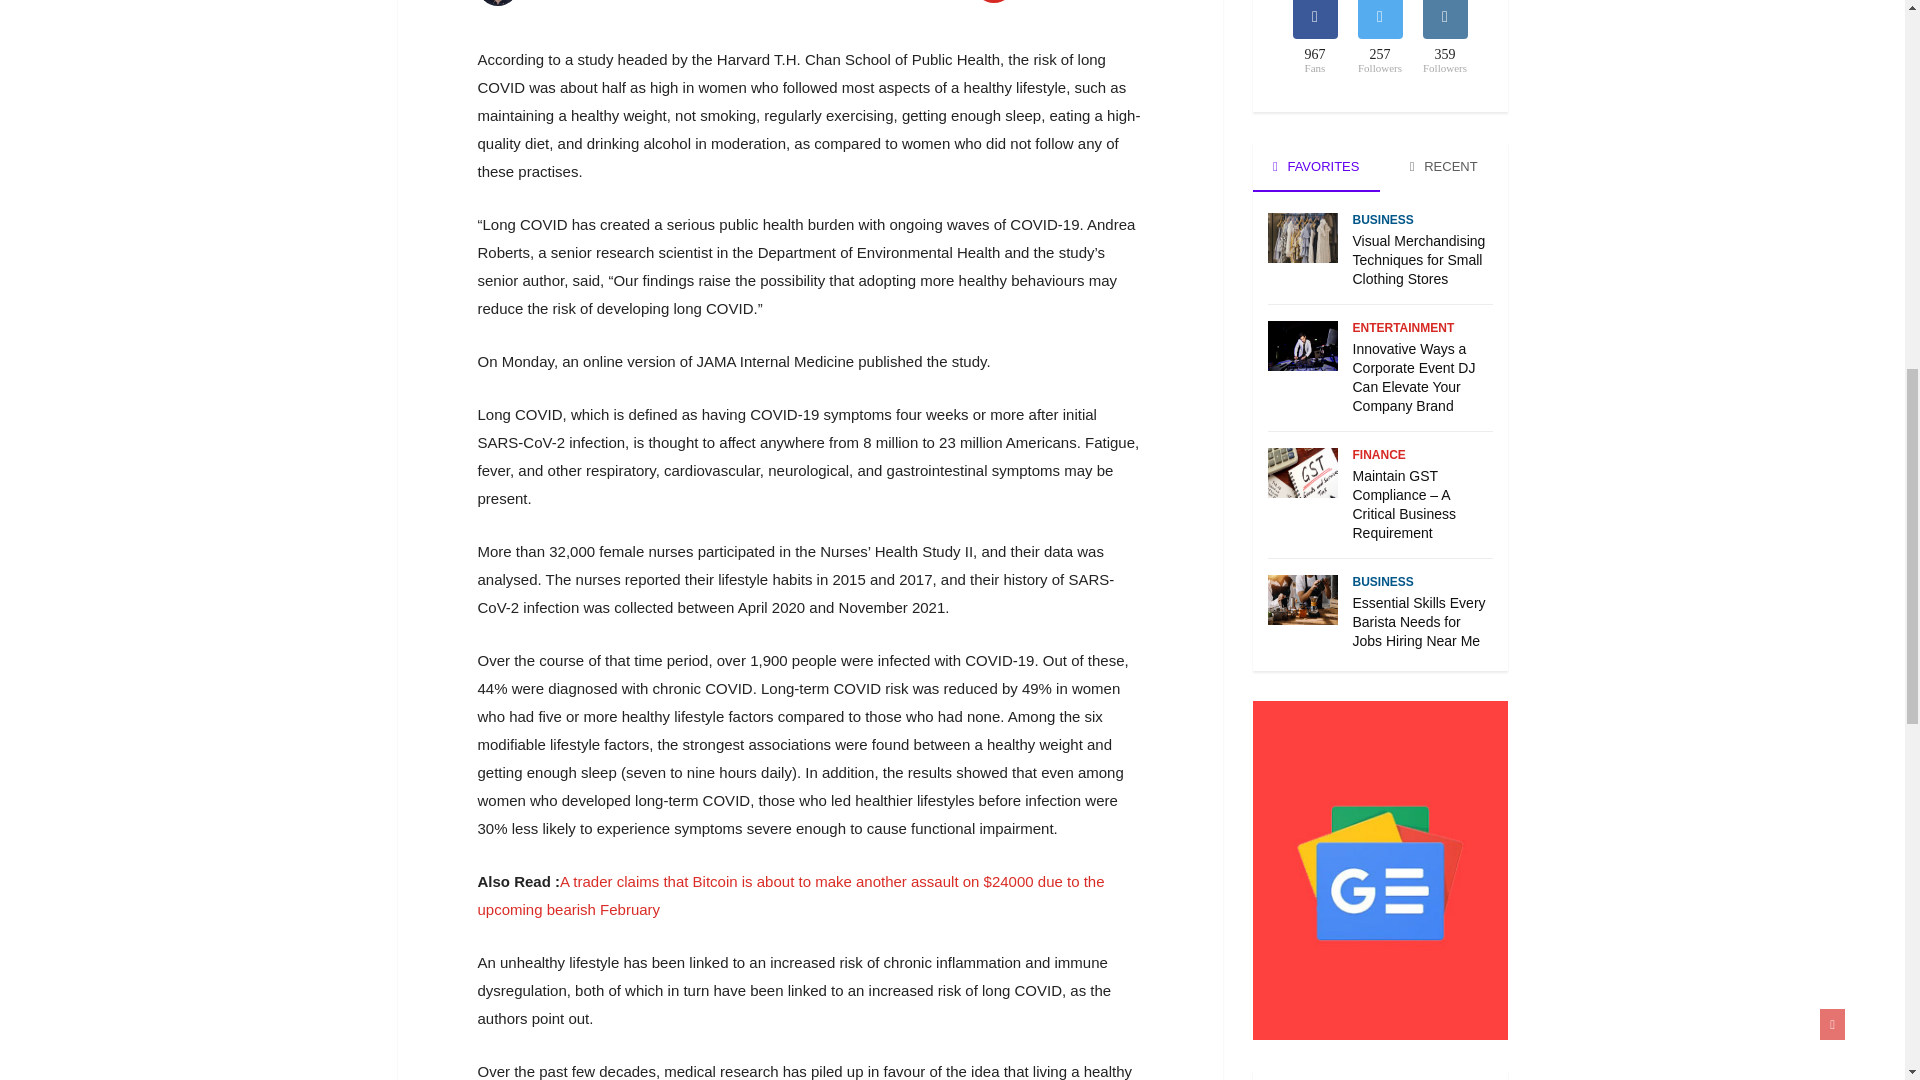 The height and width of the screenshot is (1080, 1920). I want to click on FAVORITES, so click(1316, 166).